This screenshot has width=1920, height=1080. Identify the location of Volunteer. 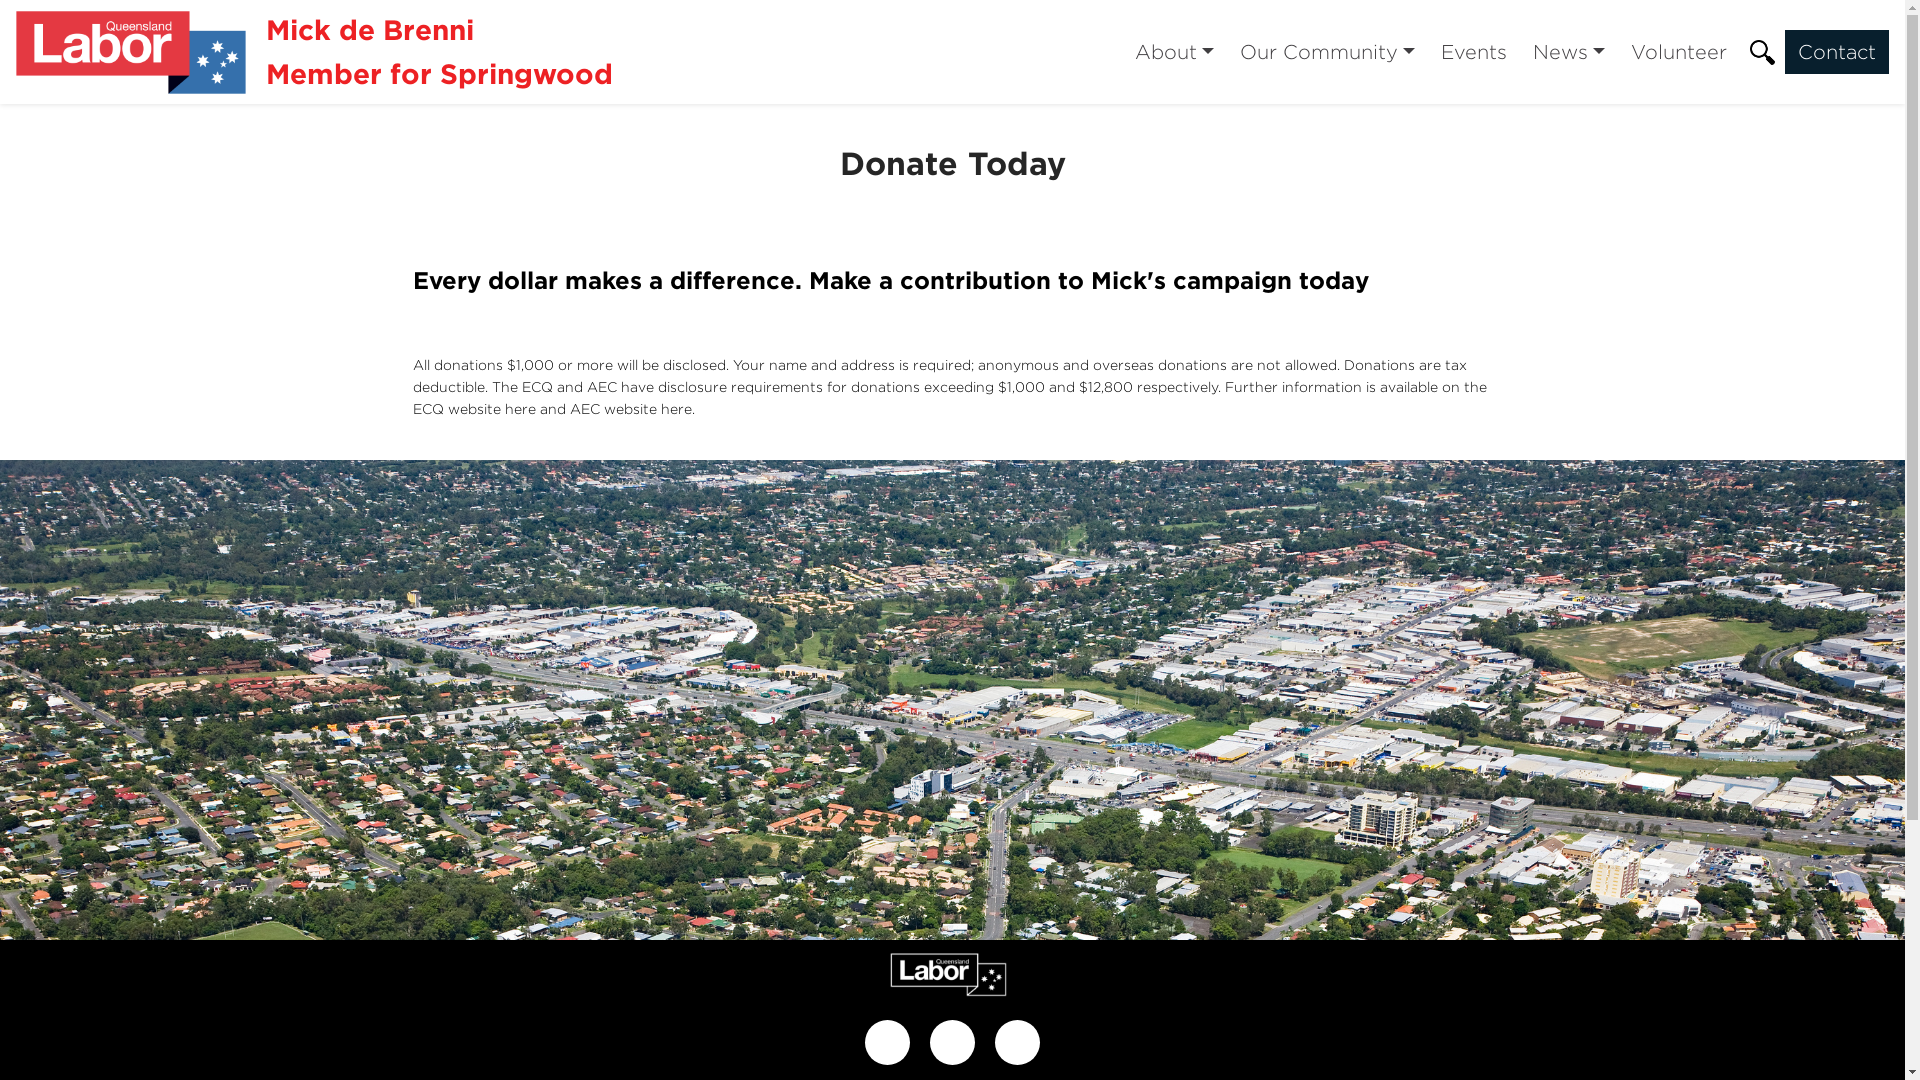
(1679, 52).